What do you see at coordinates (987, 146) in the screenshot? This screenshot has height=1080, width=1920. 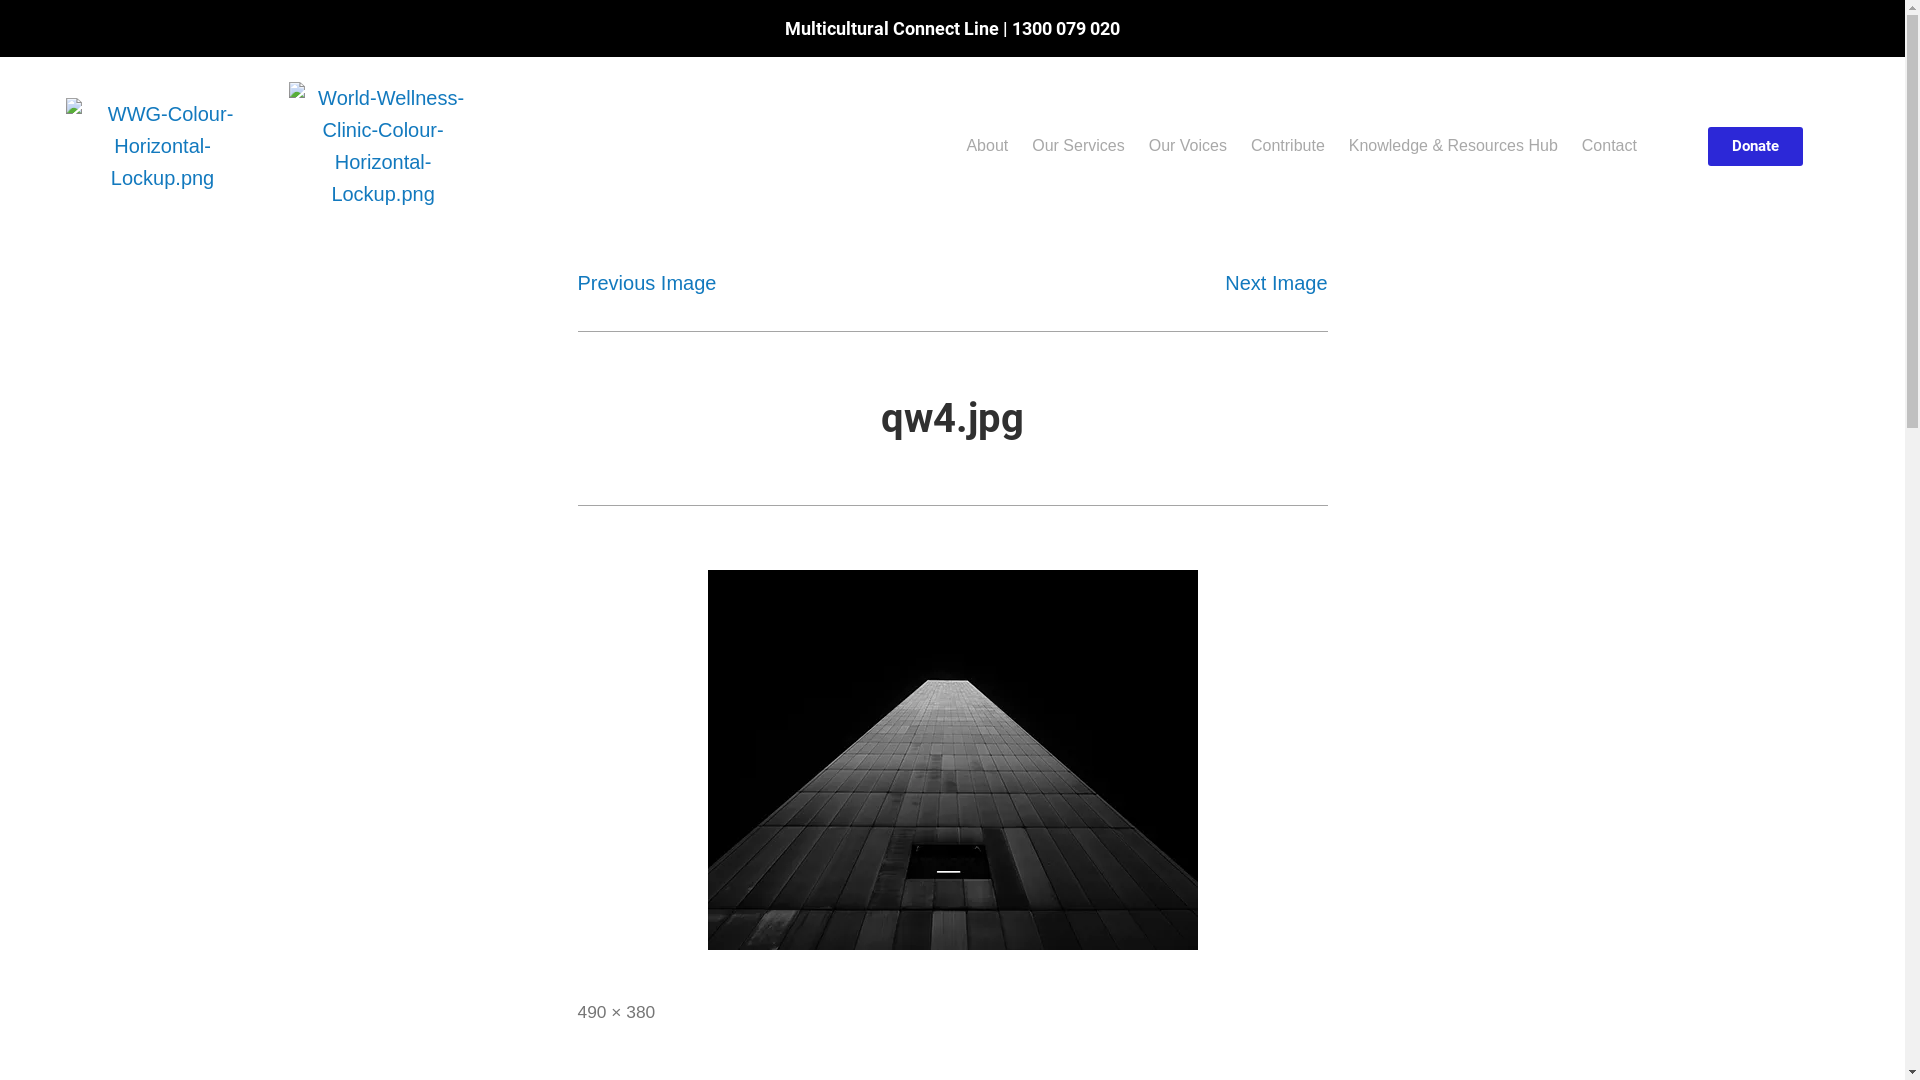 I see `About` at bounding box center [987, 146].